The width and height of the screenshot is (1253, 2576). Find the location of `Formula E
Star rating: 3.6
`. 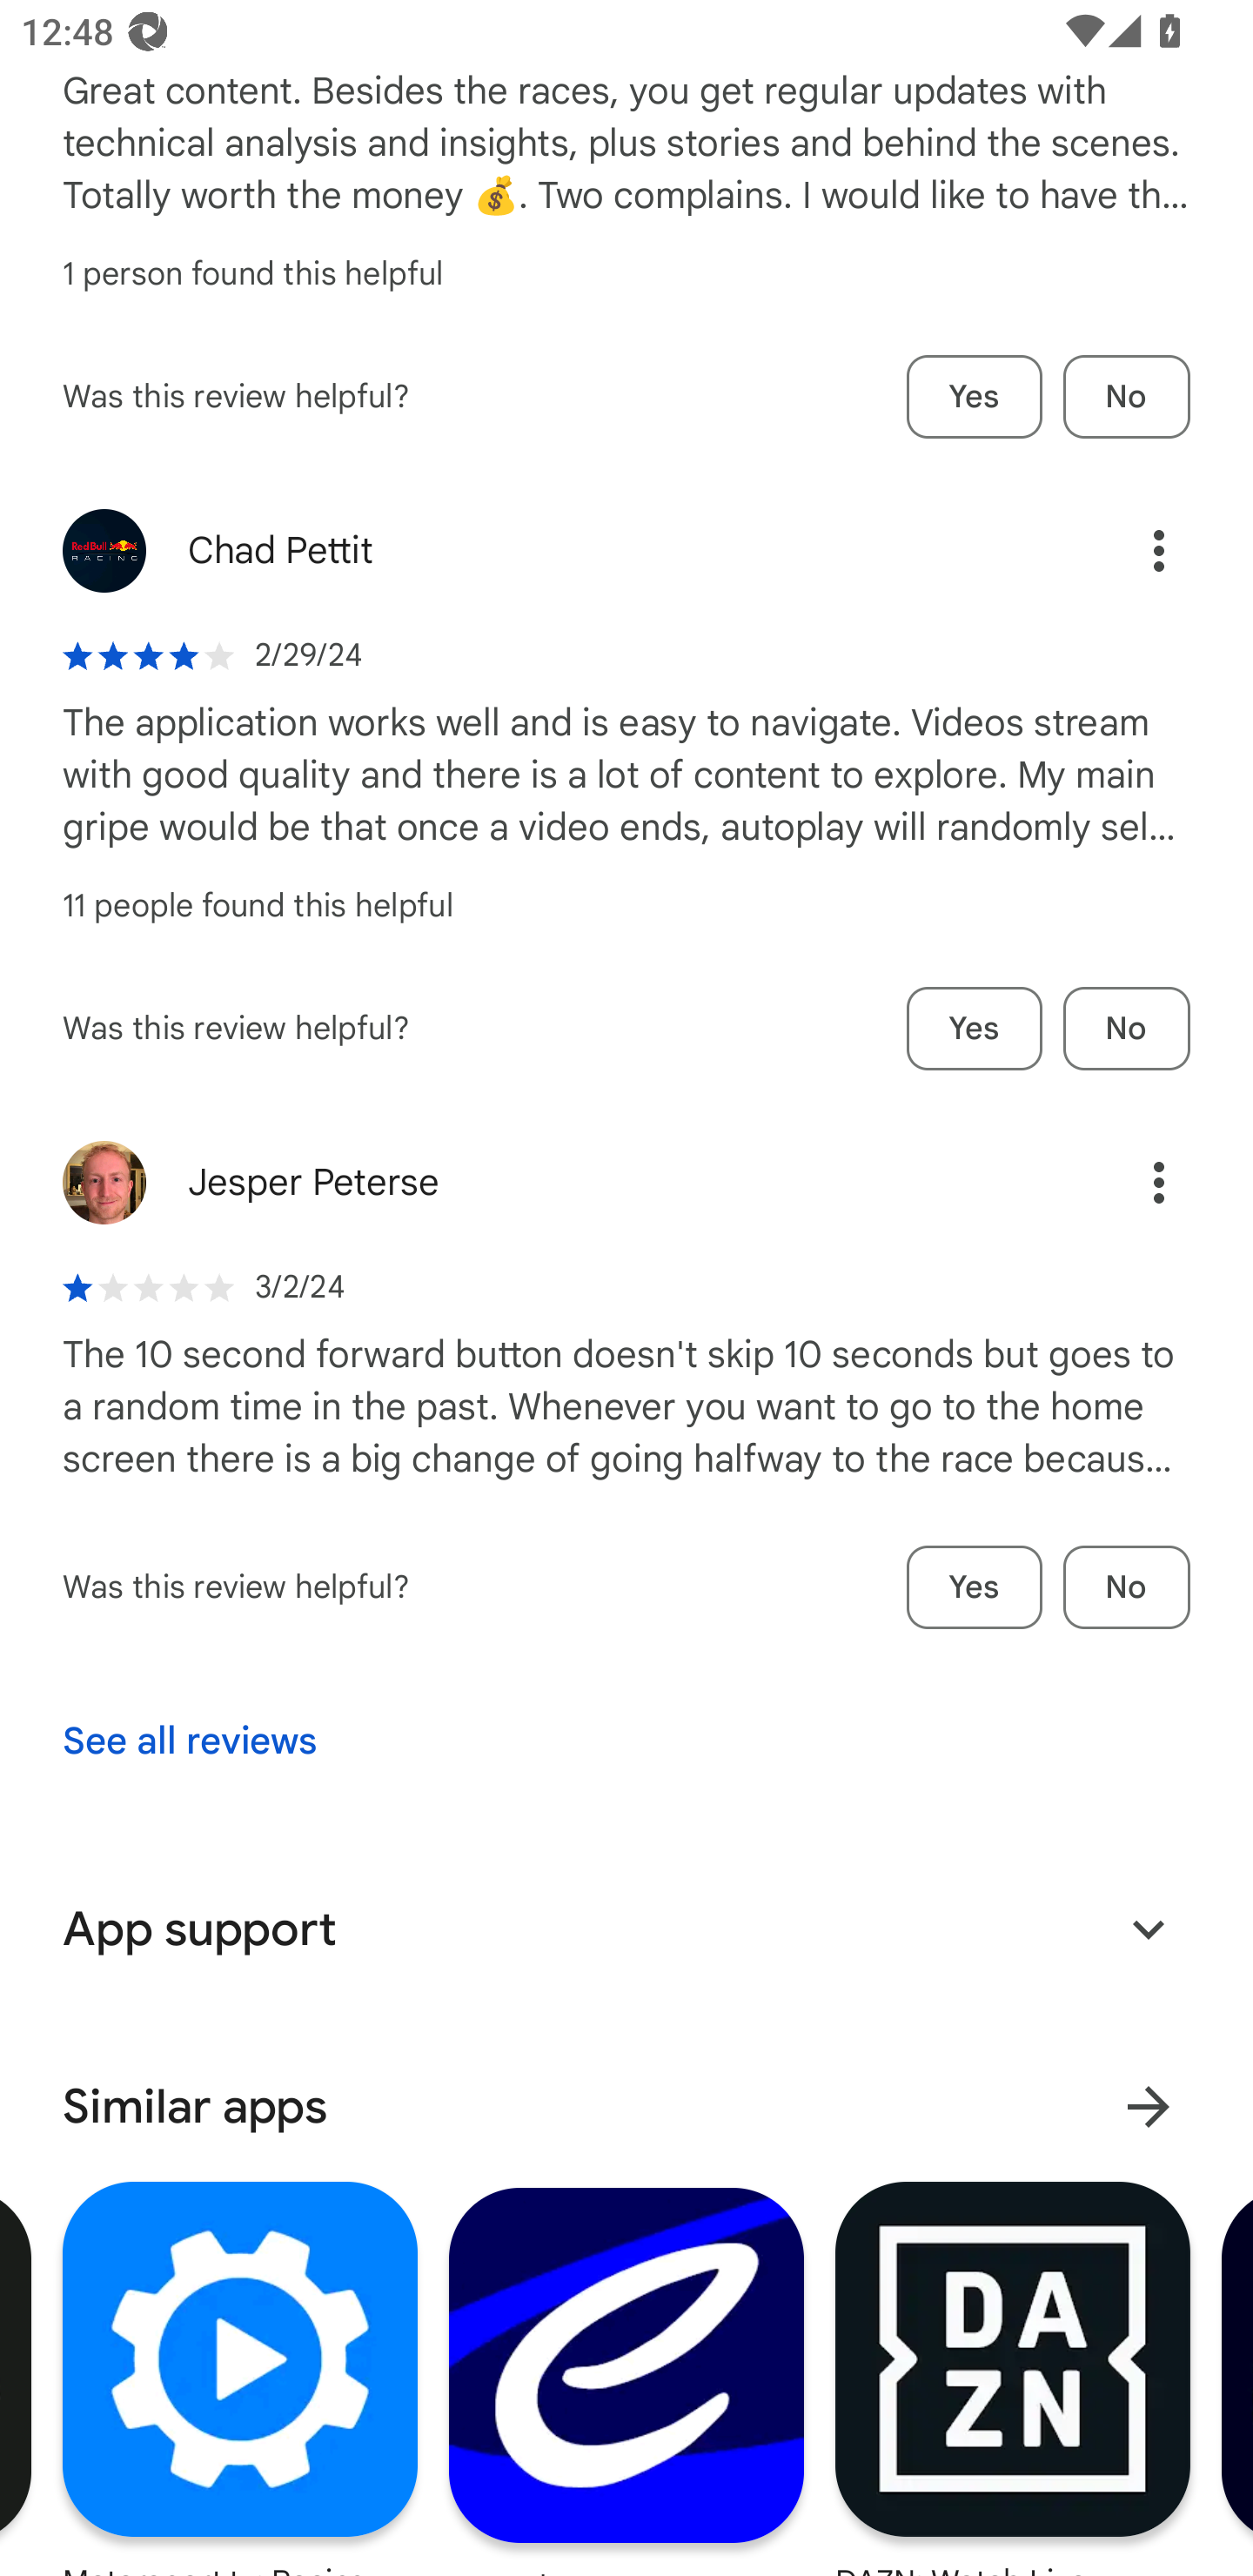

Formula E
Star rating: 3.6
 is located at coordinates (626, 2378).